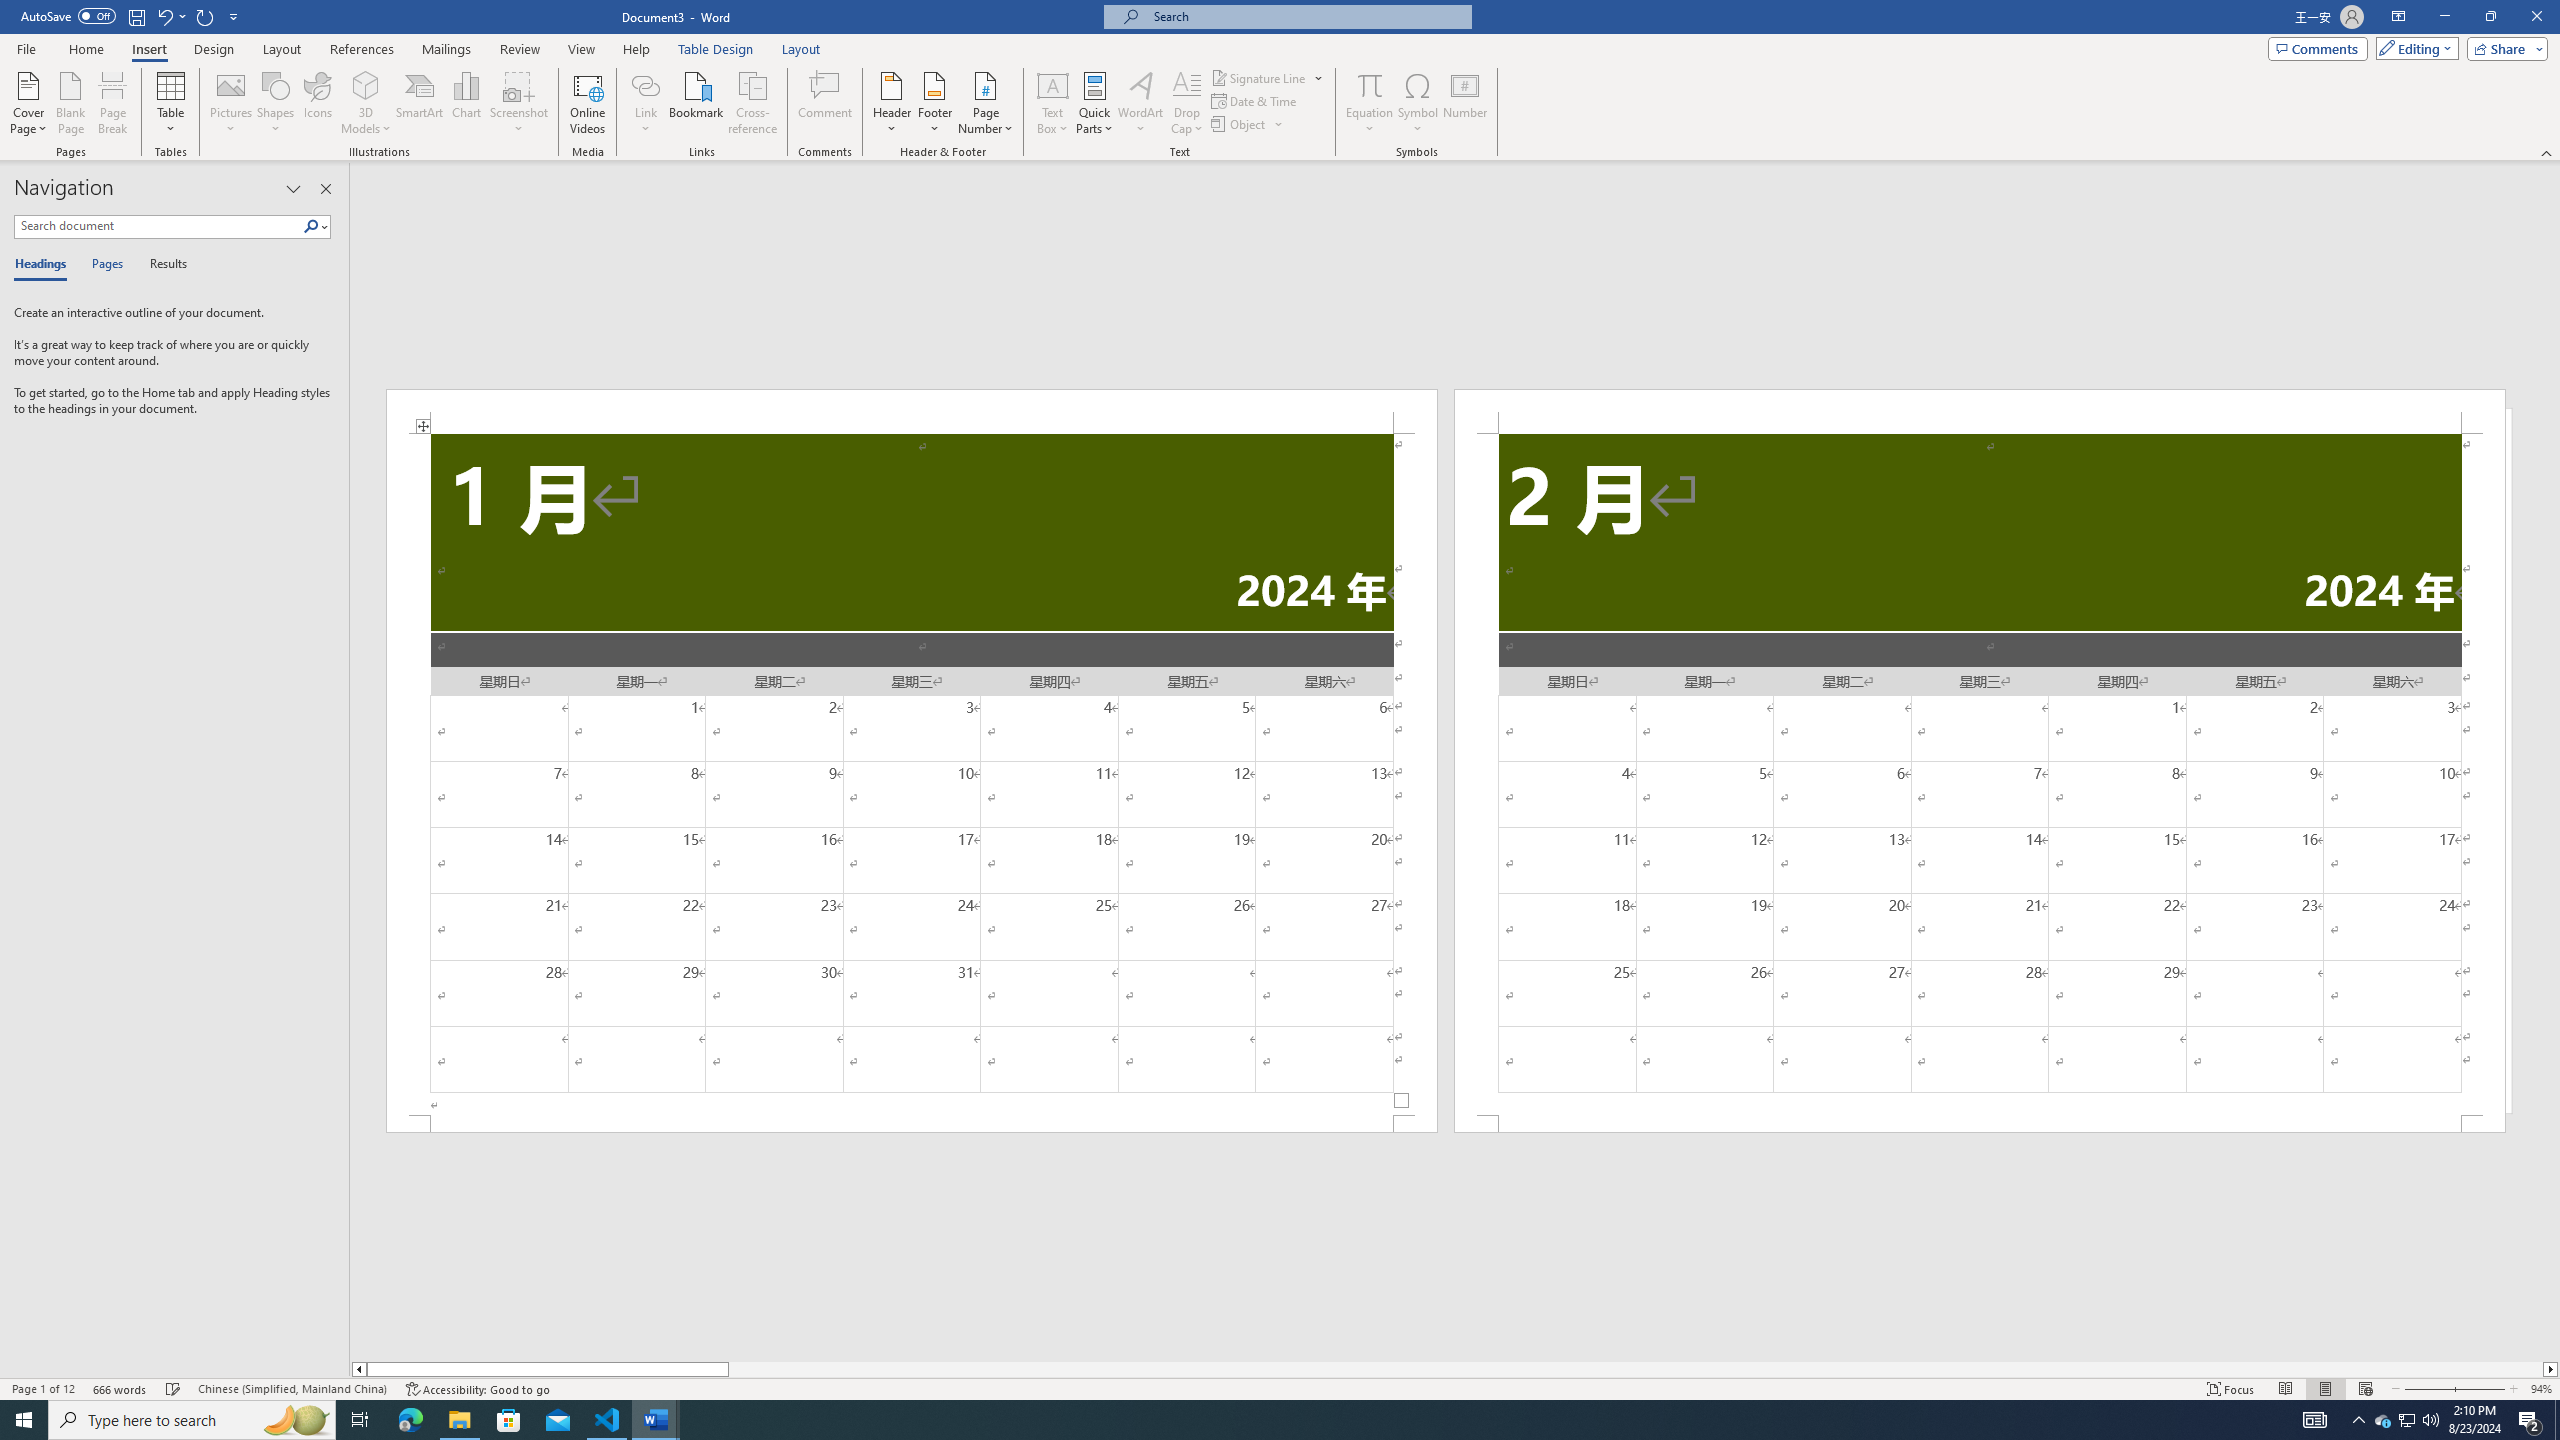  What do you see at coordinates (2480, 1389) in the screenshot?
I see `Zoom In` at bounding box center [2480, 1389].